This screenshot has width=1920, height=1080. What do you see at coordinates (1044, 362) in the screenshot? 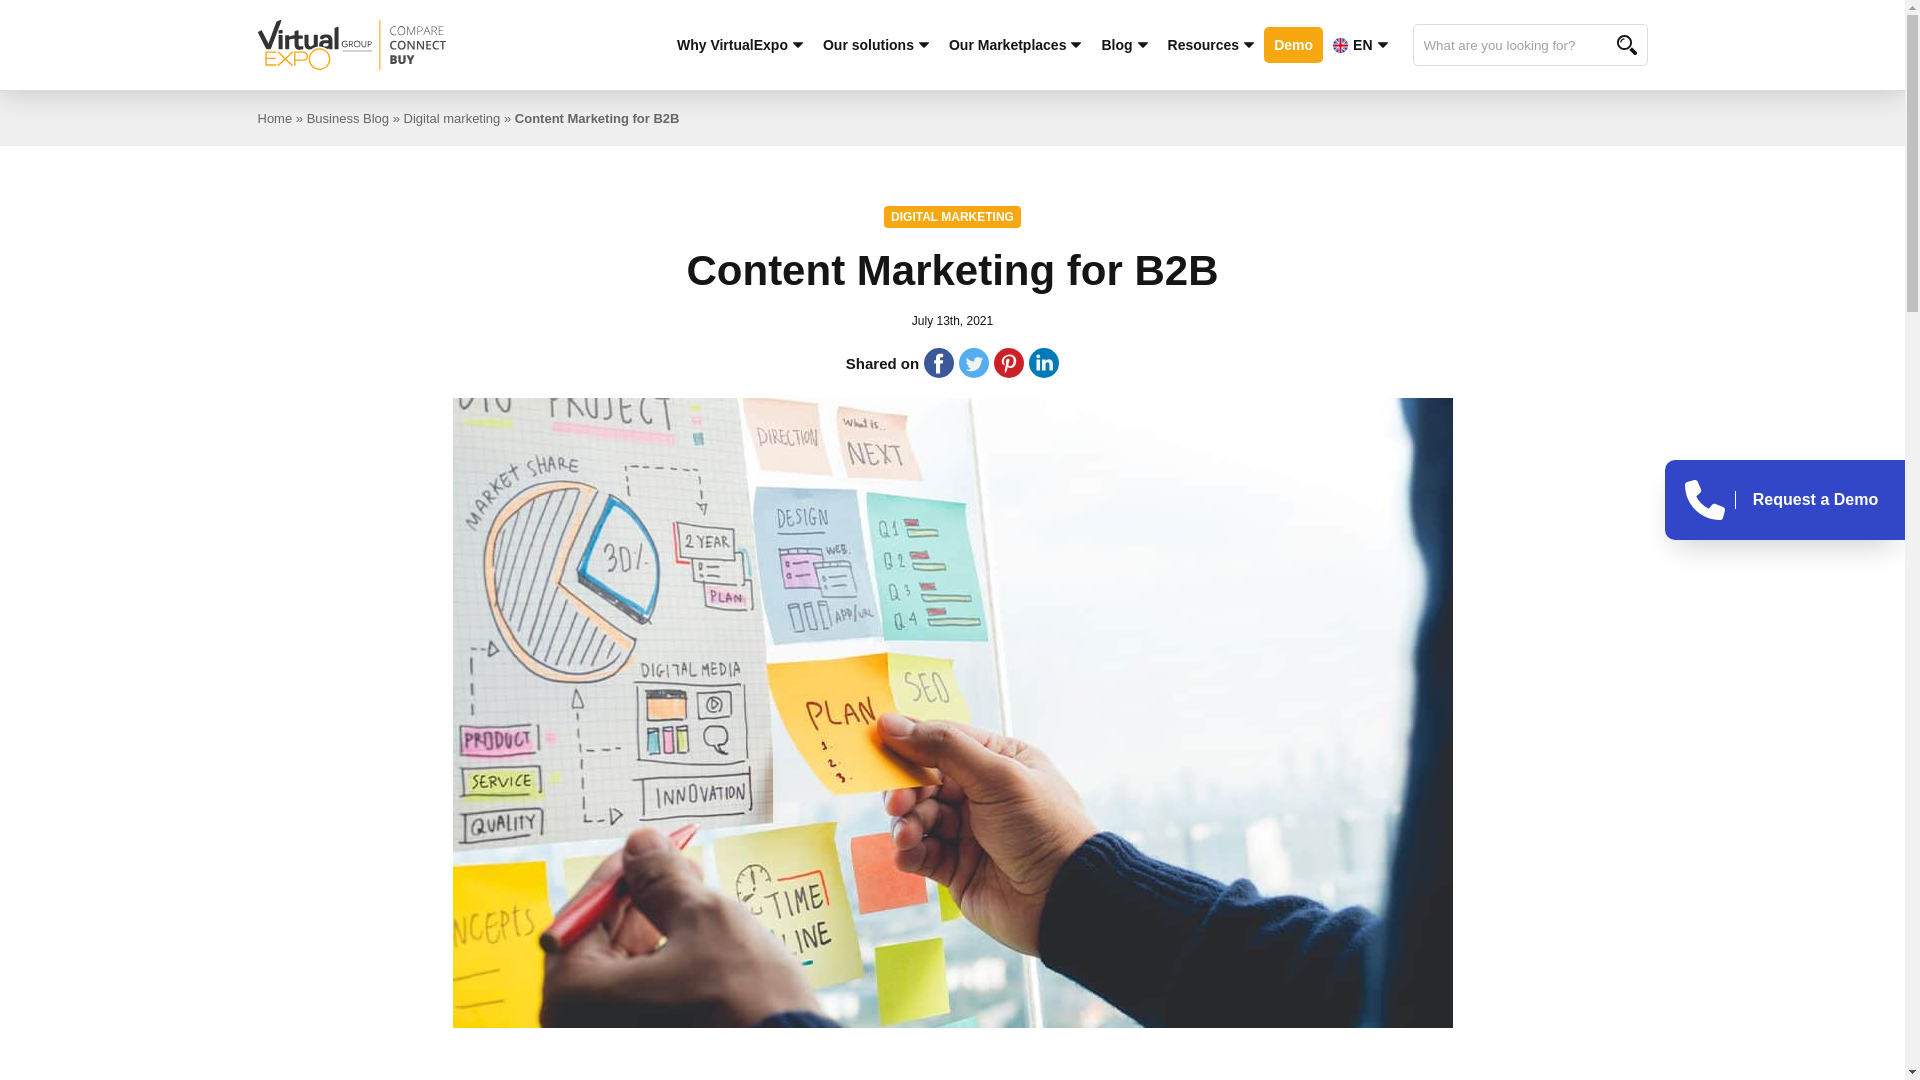
I see `Shared on Linkedin` at bounding box center [1044, 362].